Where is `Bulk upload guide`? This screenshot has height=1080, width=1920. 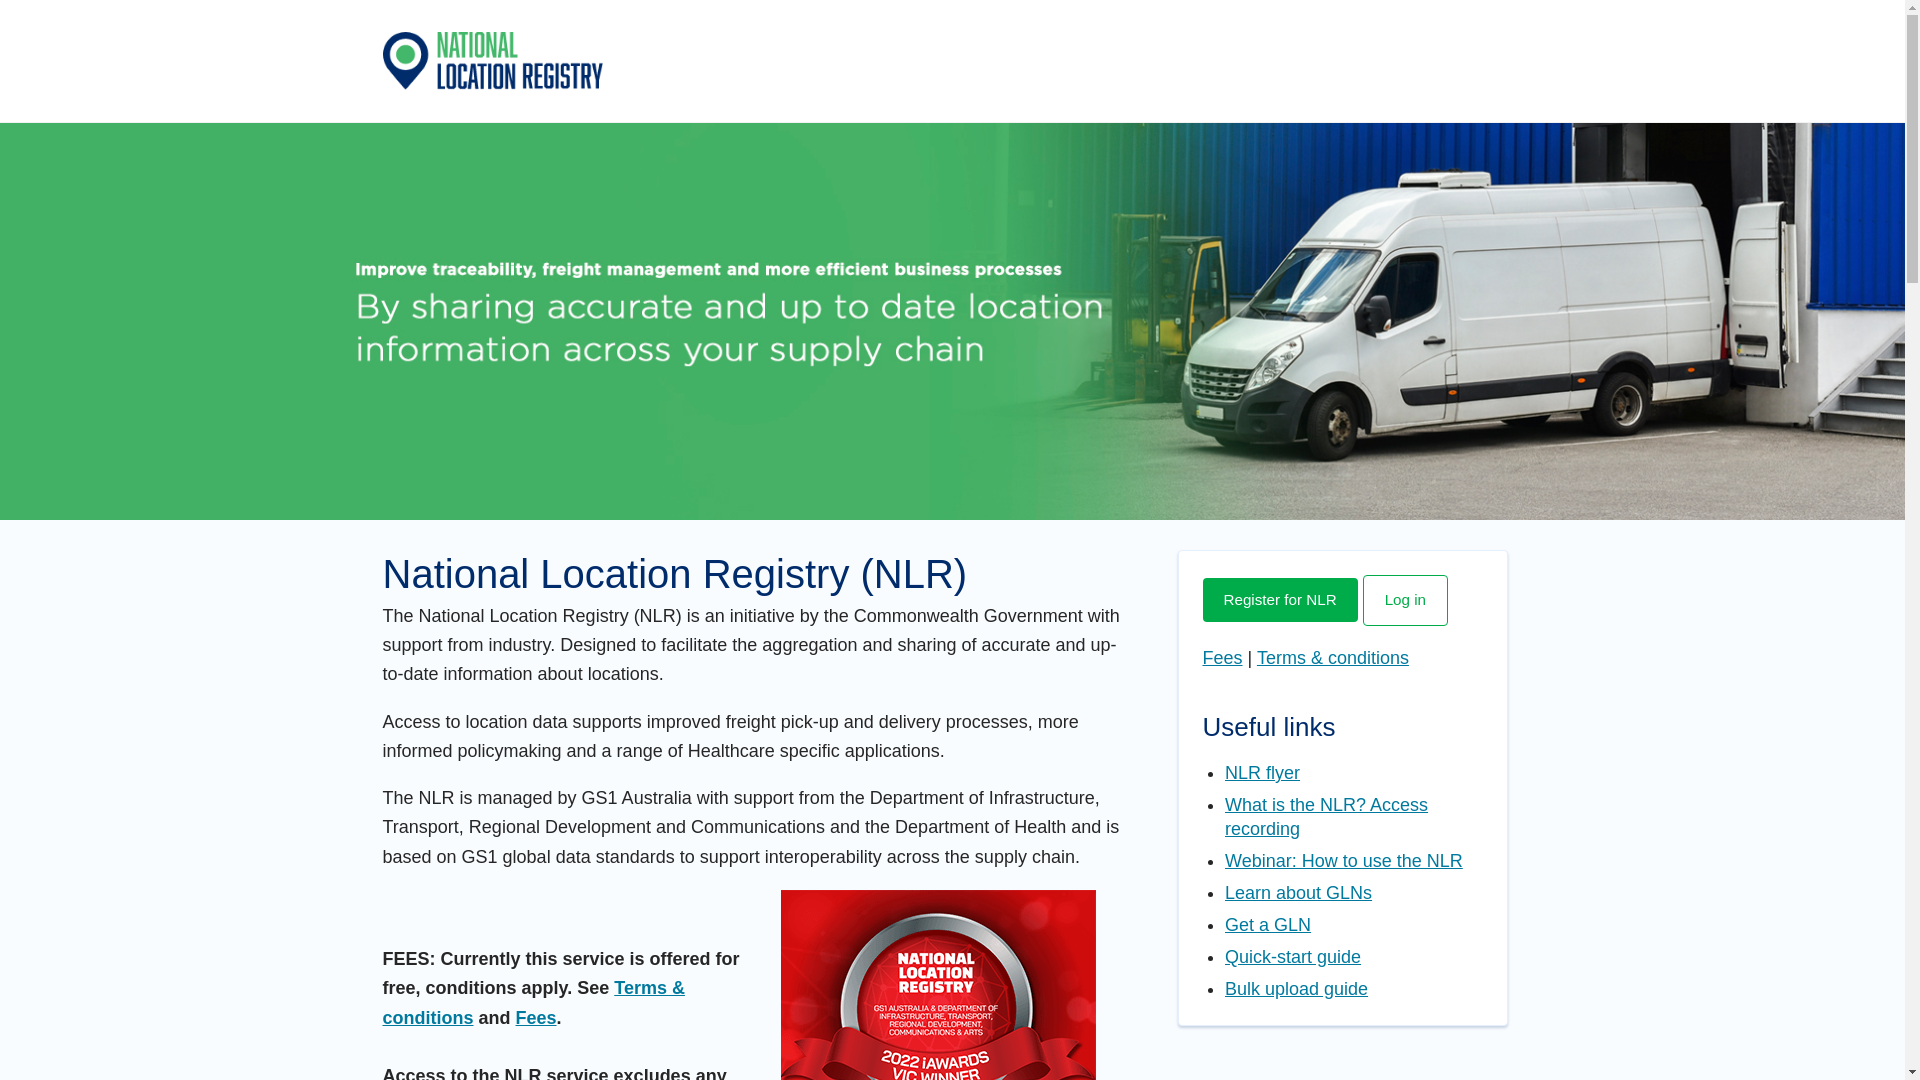 Bulk upload guide is located at coordinates (1296, 989).